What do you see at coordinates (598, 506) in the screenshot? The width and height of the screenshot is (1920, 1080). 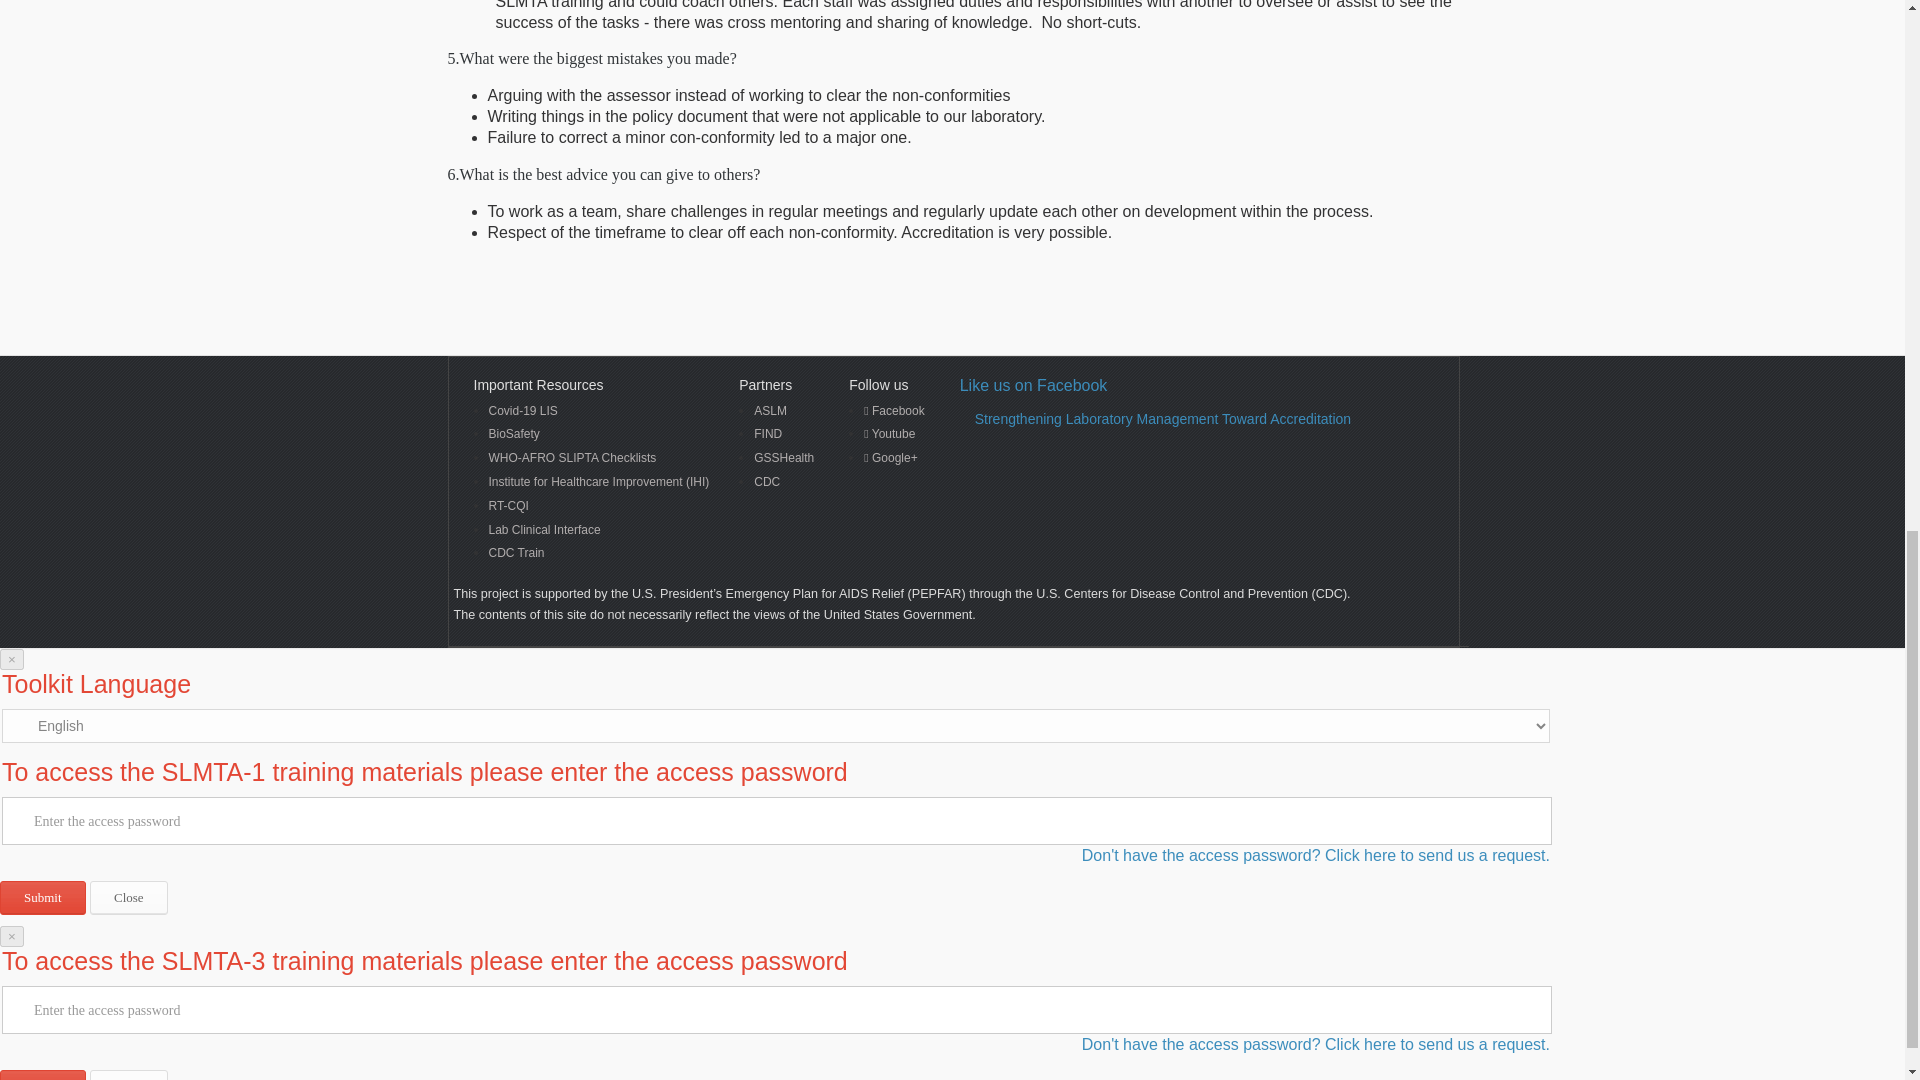 I see `RT-CQI` at bounding box center [598, 506].